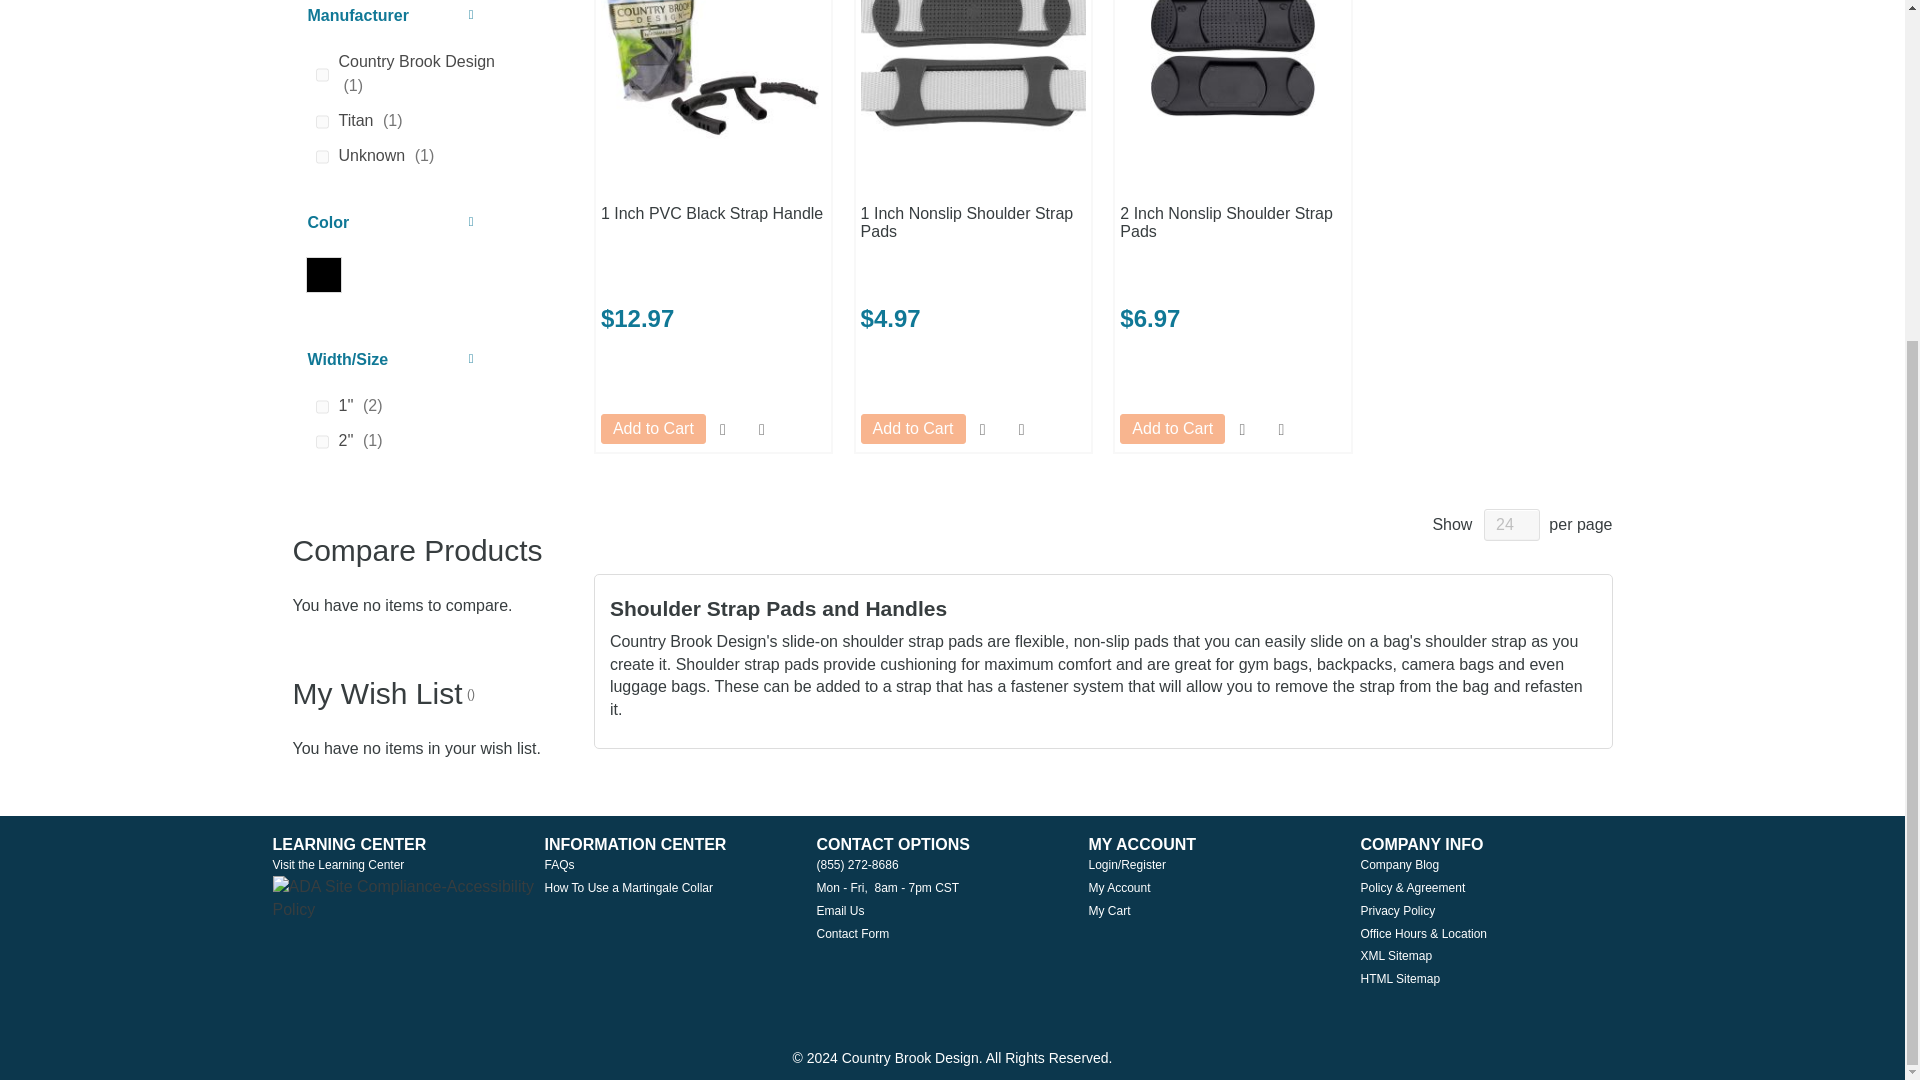  I want to click on Add to Cart, so click(653, 428).